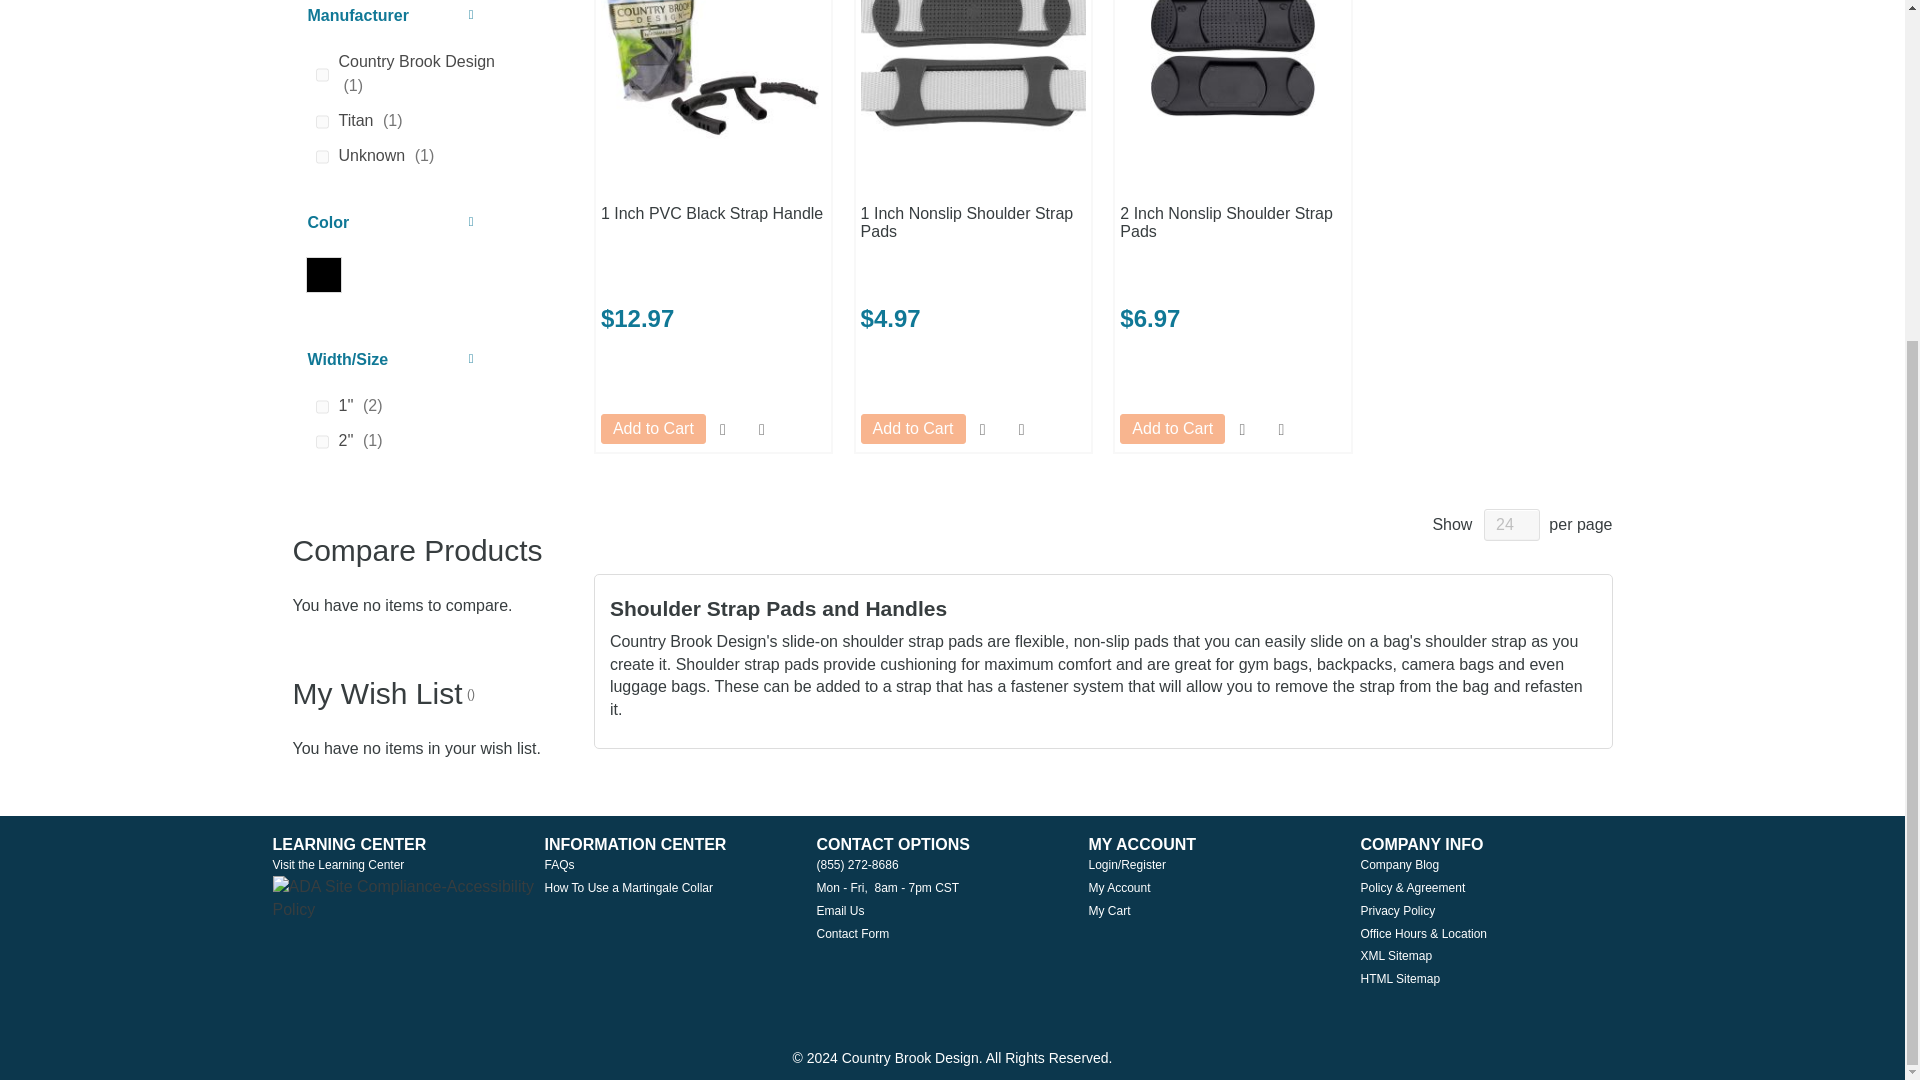  I want to click on Add to Cart, so click(653, 428).